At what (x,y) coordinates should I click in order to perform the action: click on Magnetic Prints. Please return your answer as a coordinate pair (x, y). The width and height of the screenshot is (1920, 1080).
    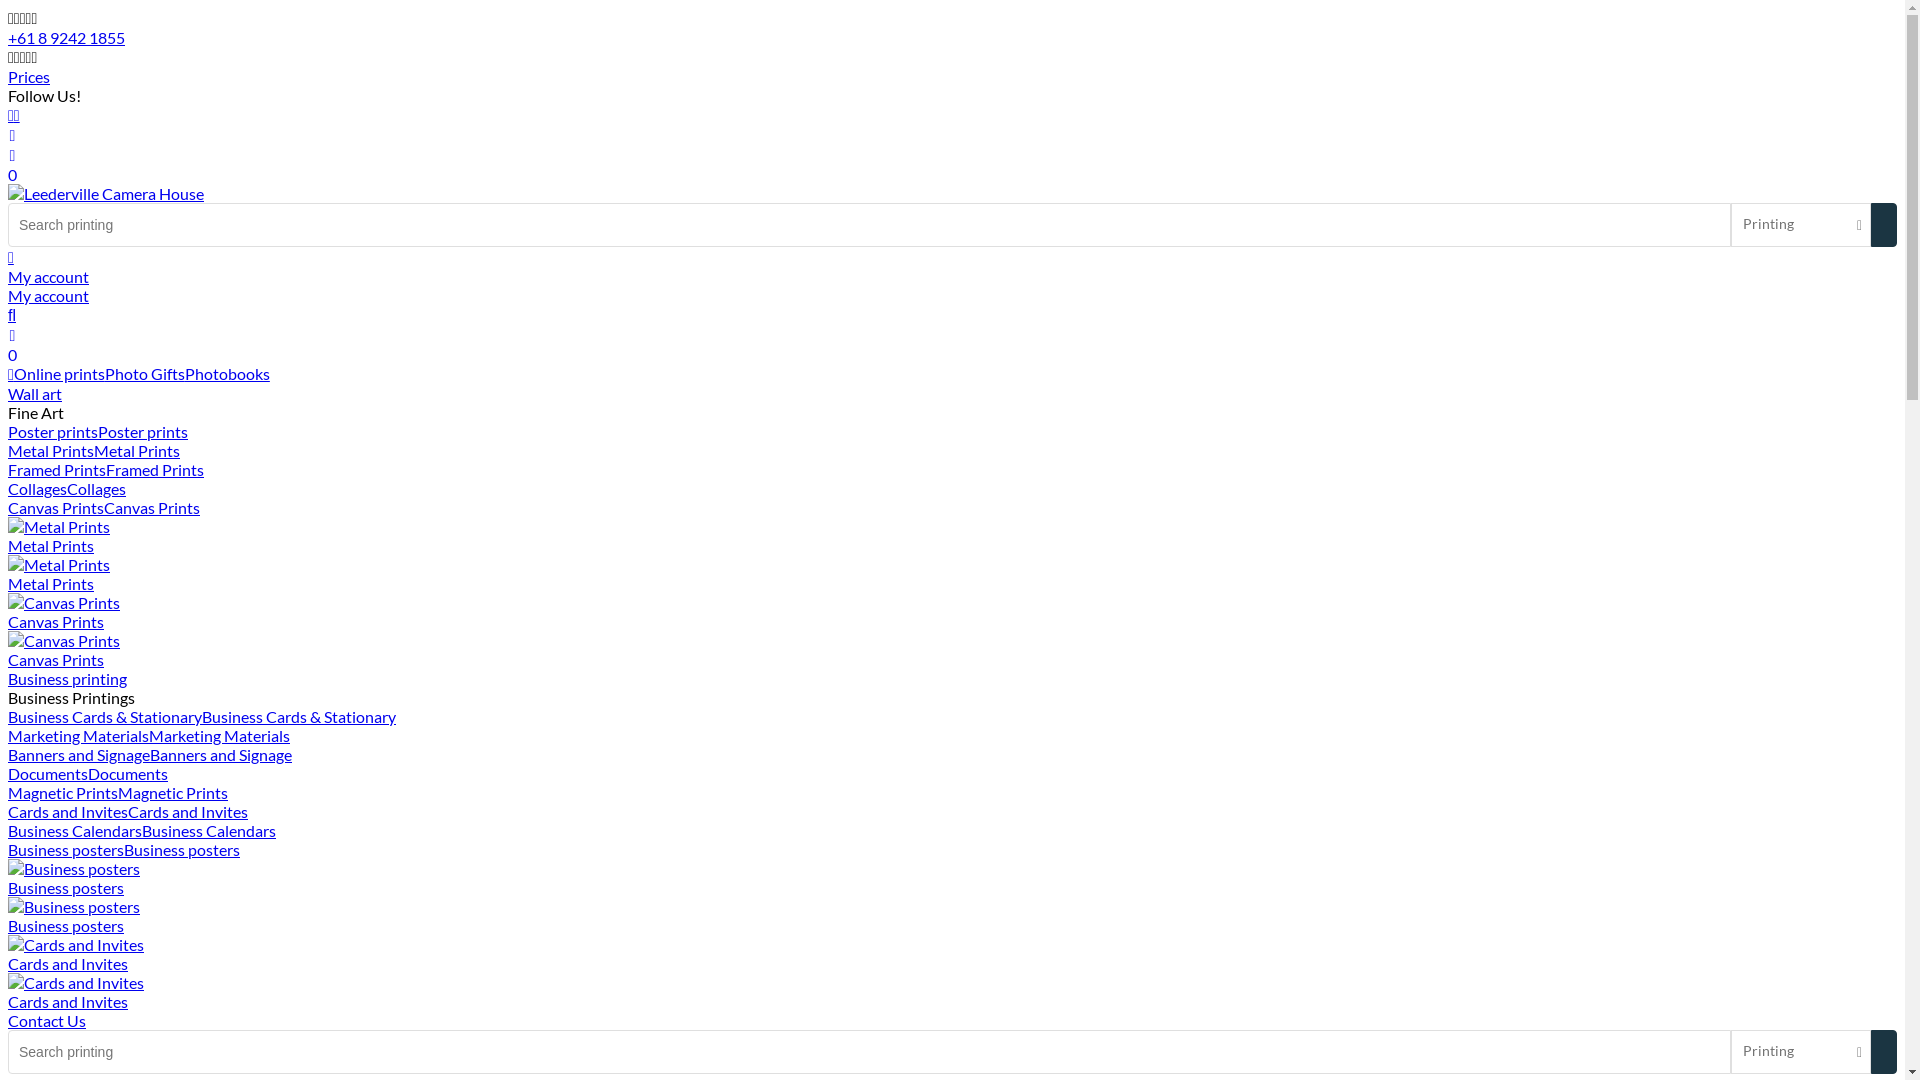
    Looking at the image, I should click on (173, 792).